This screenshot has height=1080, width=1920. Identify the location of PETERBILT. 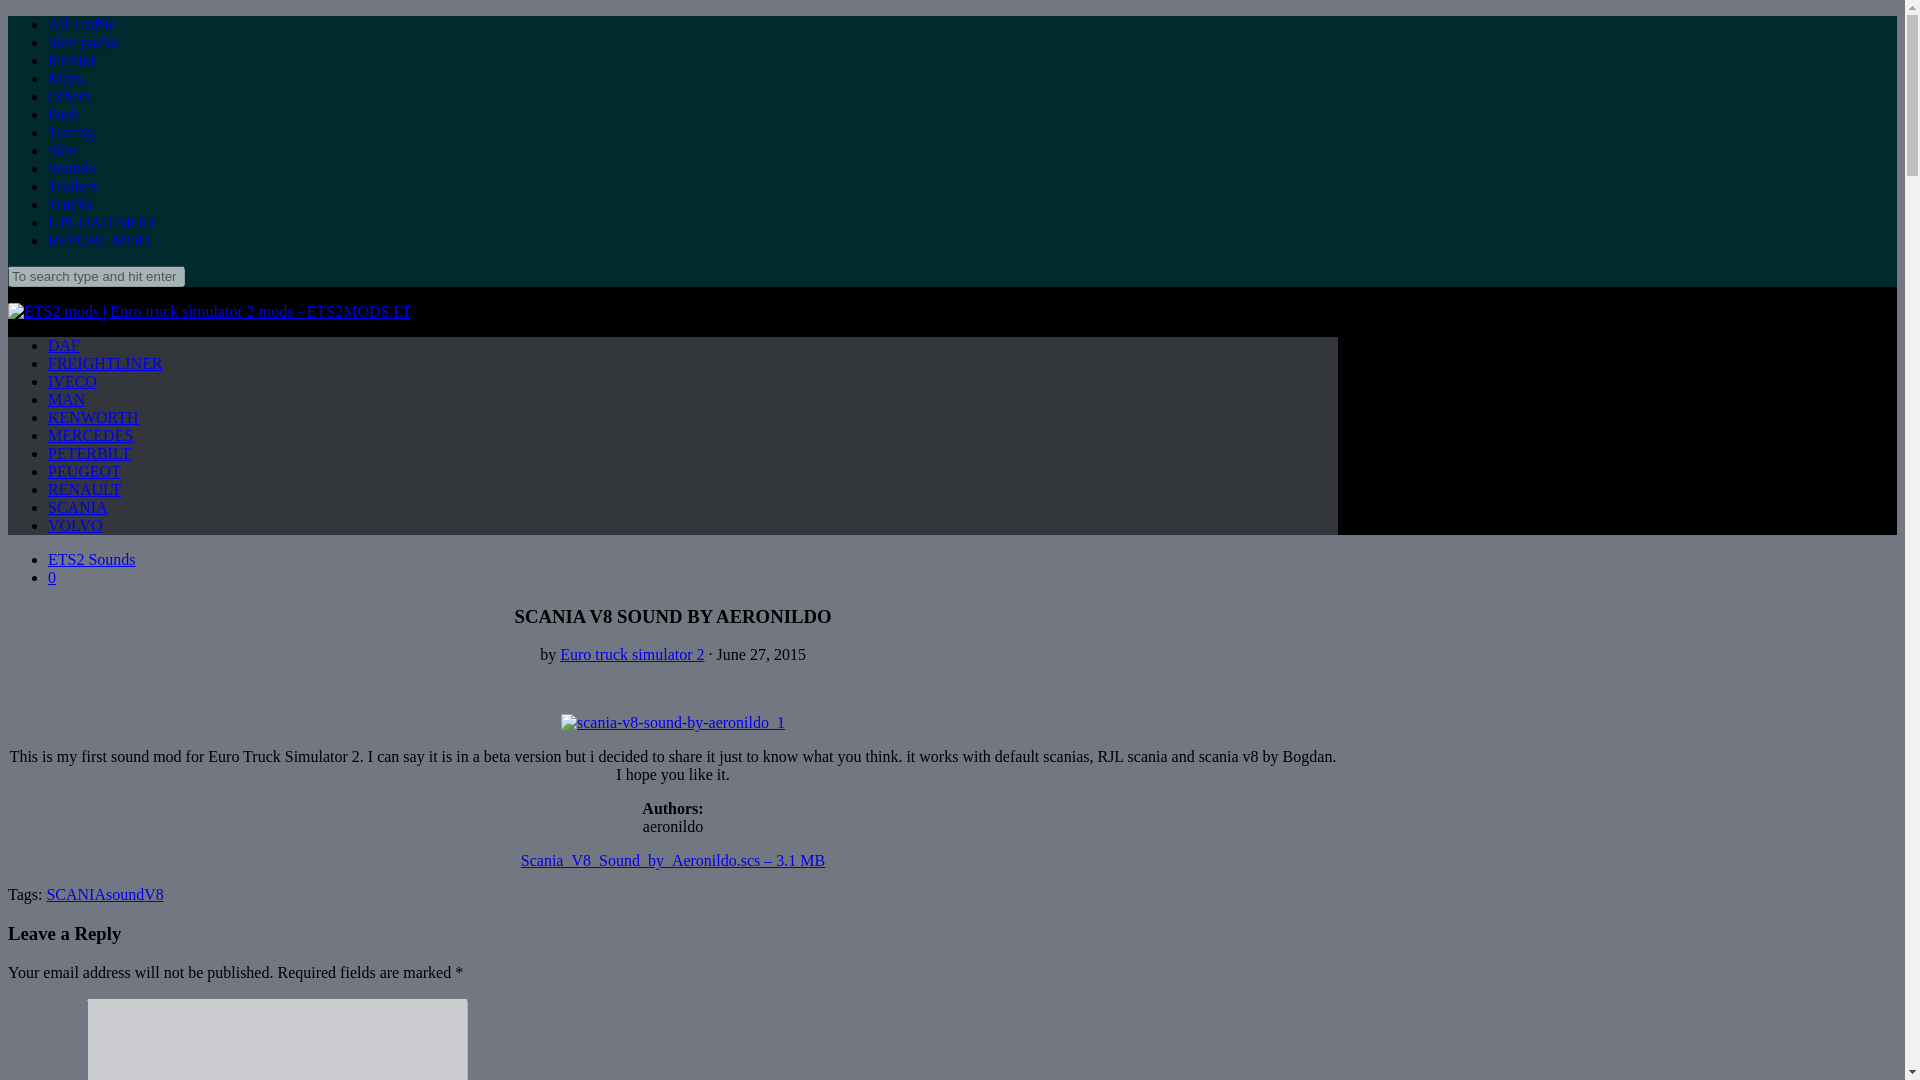
(89, 453).